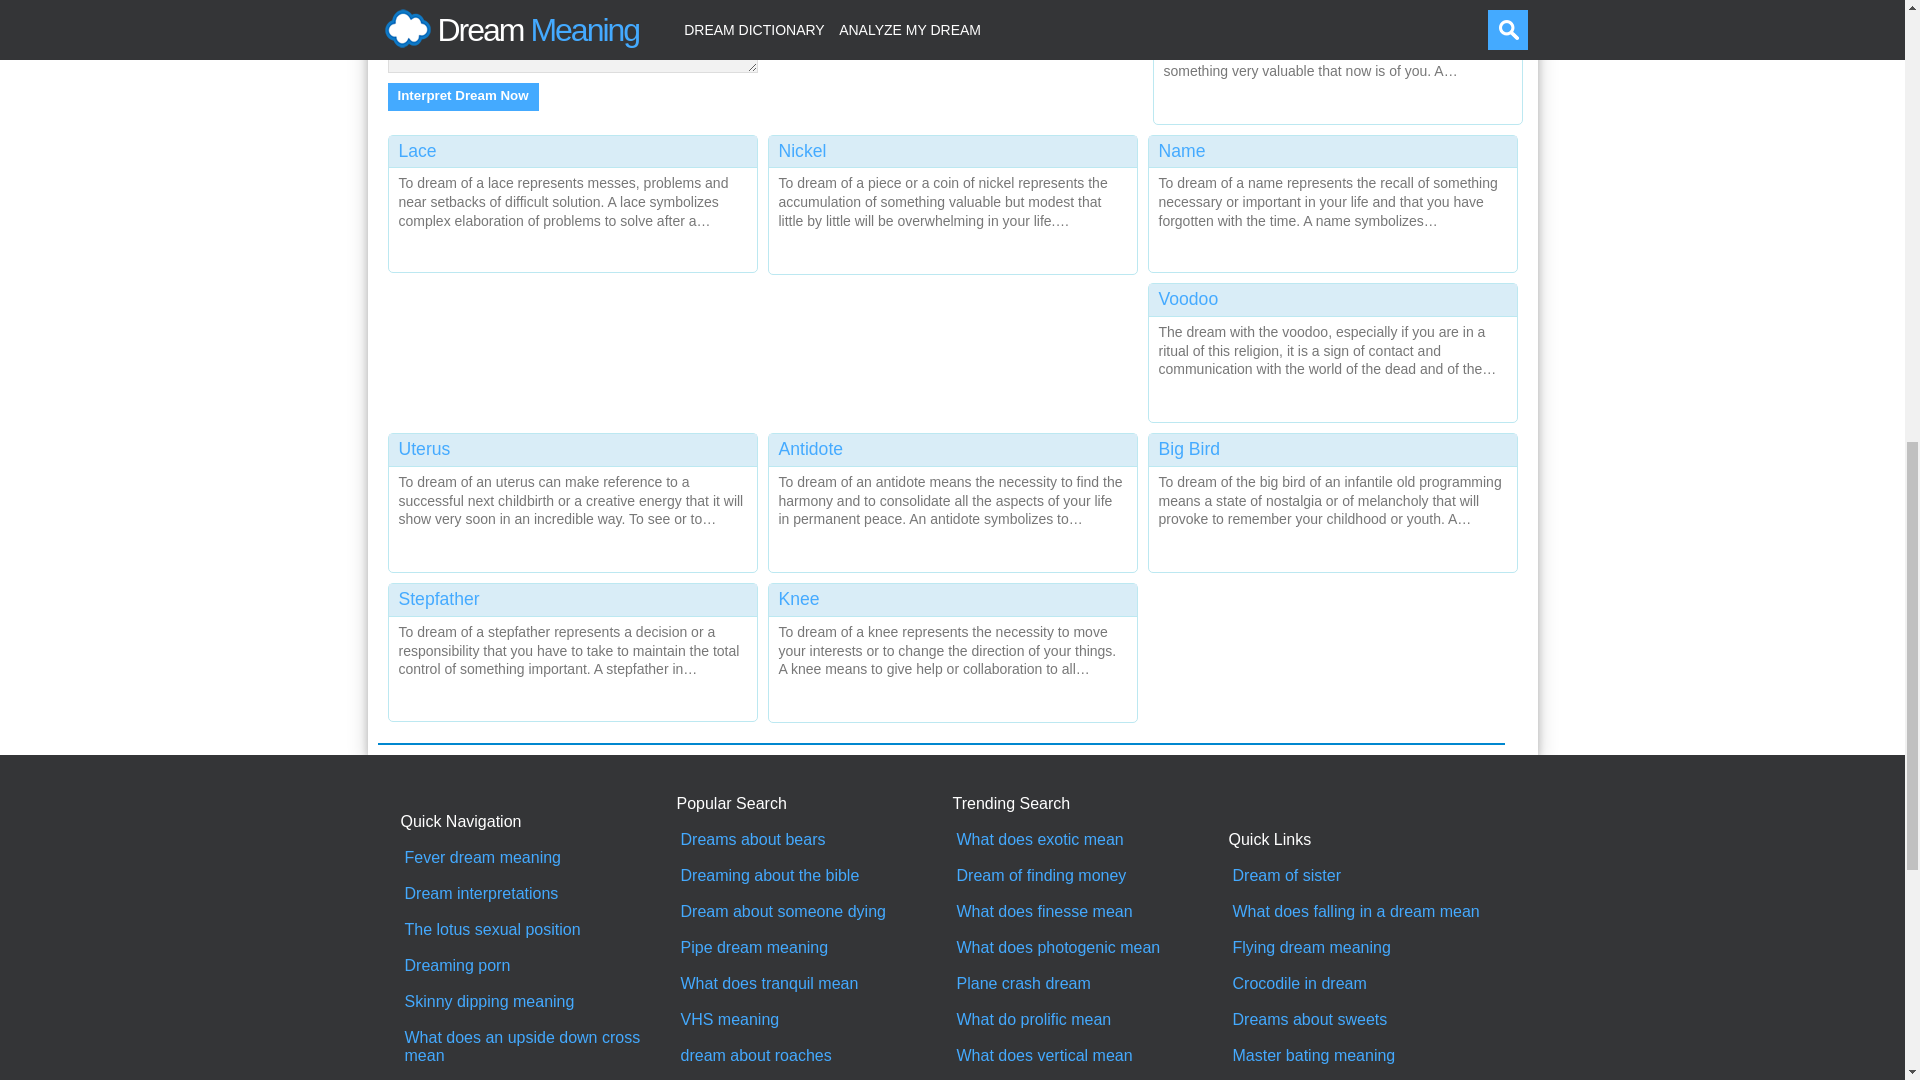 The height and width of the screenshot is (1080, 1920). Describe the element at coordinates (814, 912) in the screenshot. I see `Dream about someone dying` at that location.